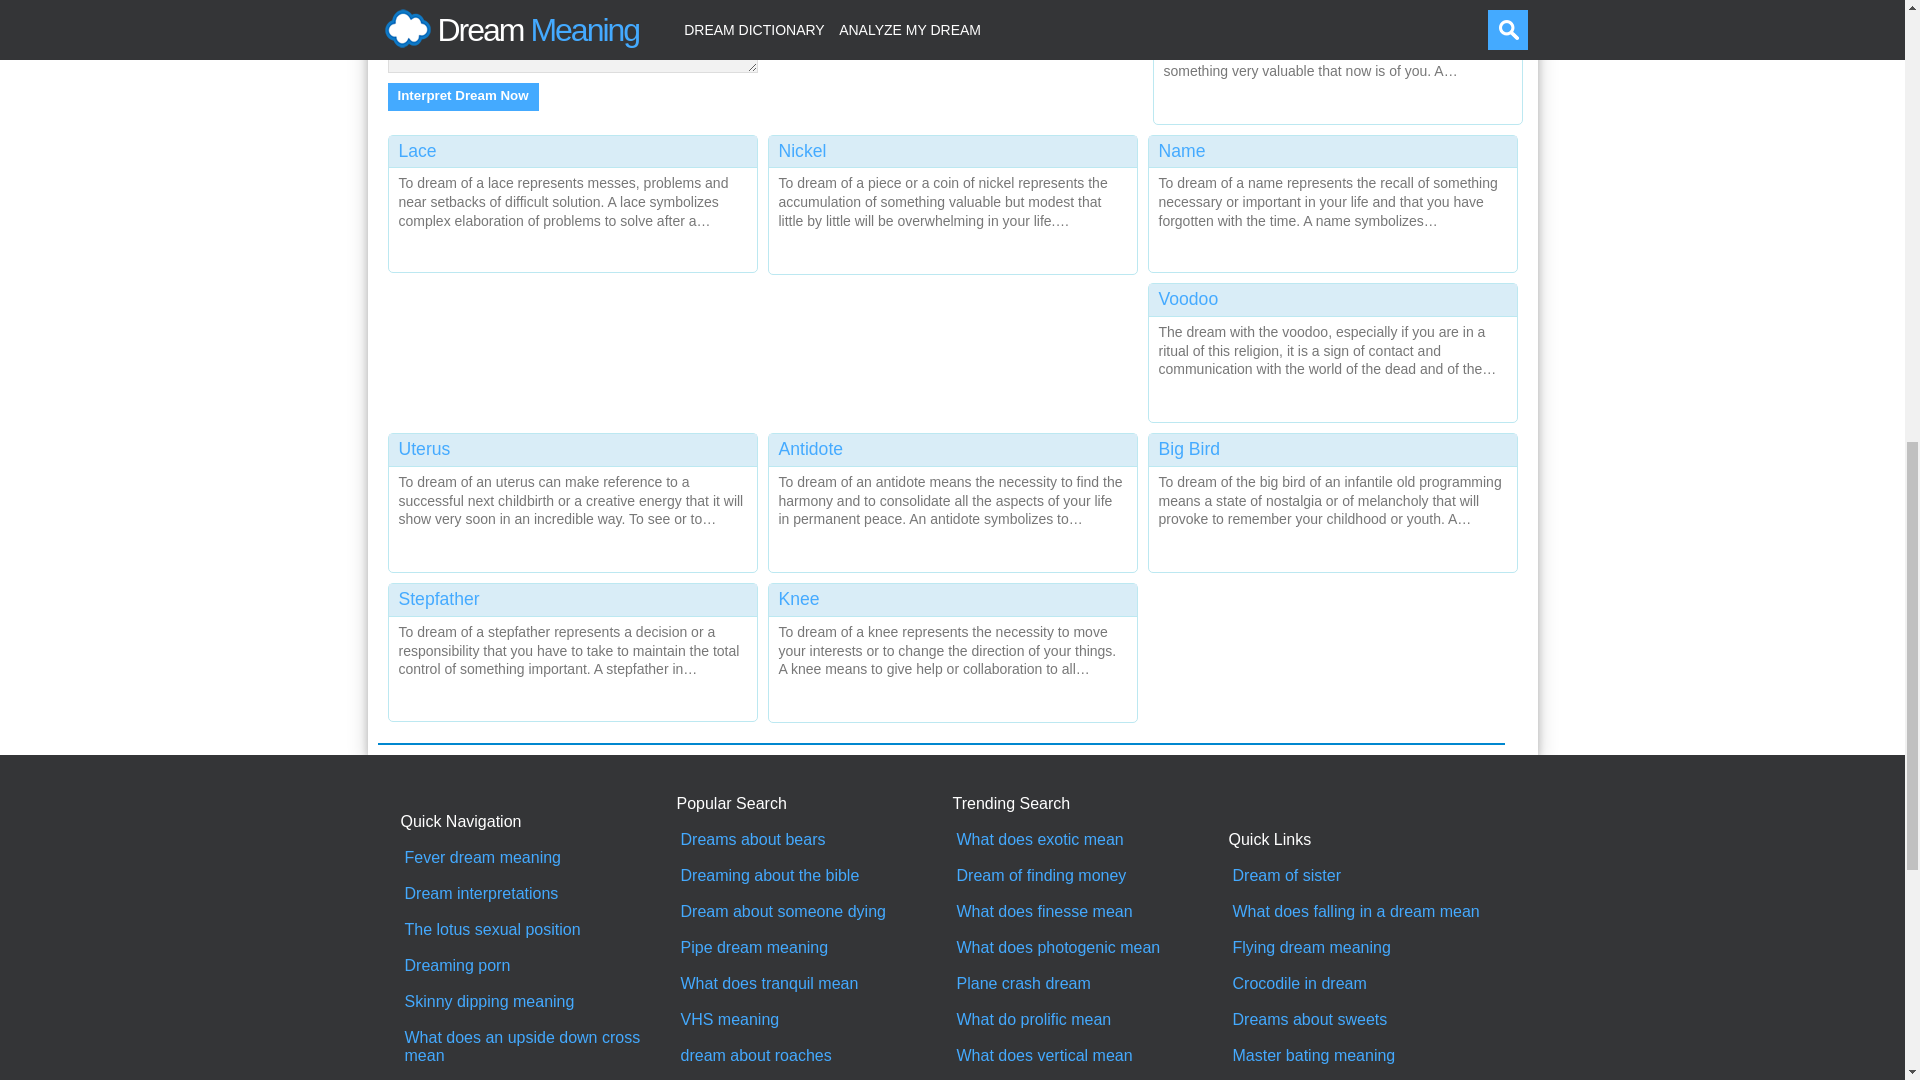 The height and width of the screenshot is (1080, 1920). Describe the element at coordinates (814, 912) in the screenshot. I see `Dream about someone dying` at that location.